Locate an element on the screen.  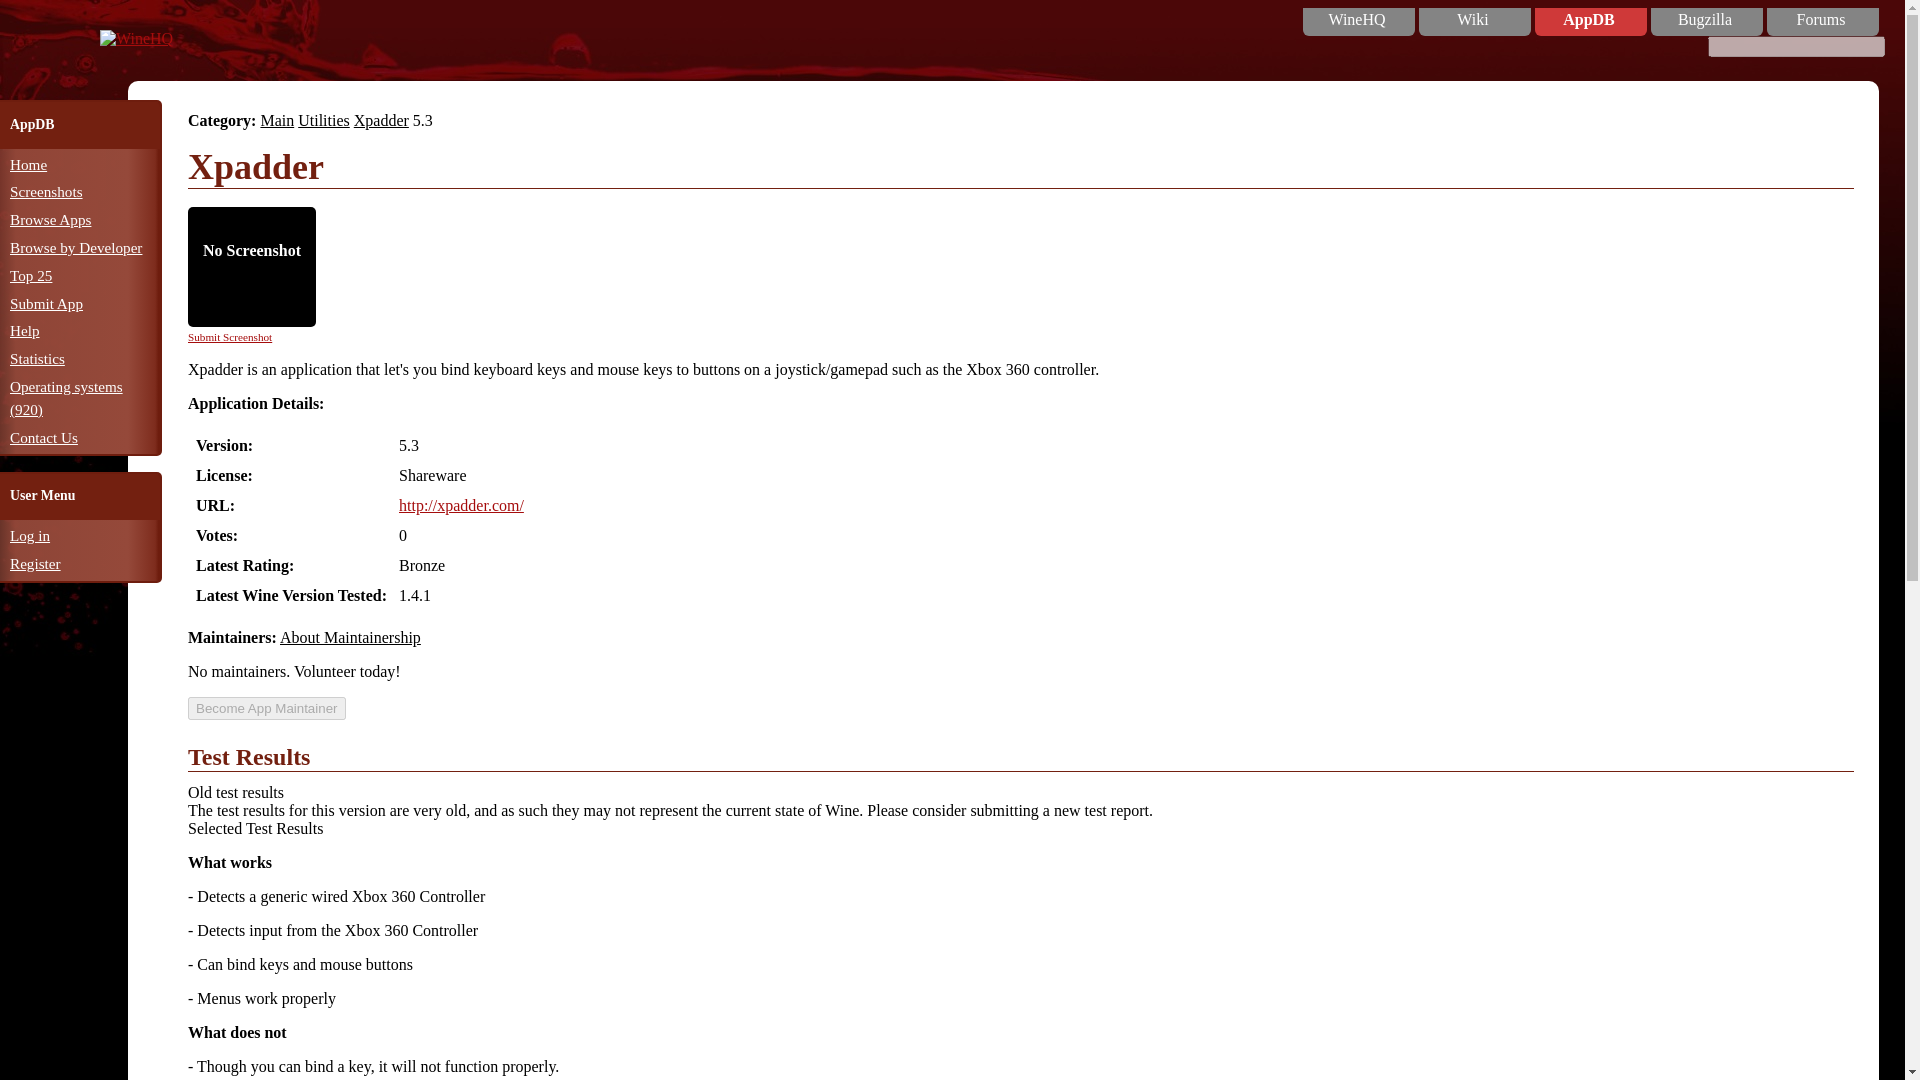
Submit Screenshot is located at coordinates (230, 336).